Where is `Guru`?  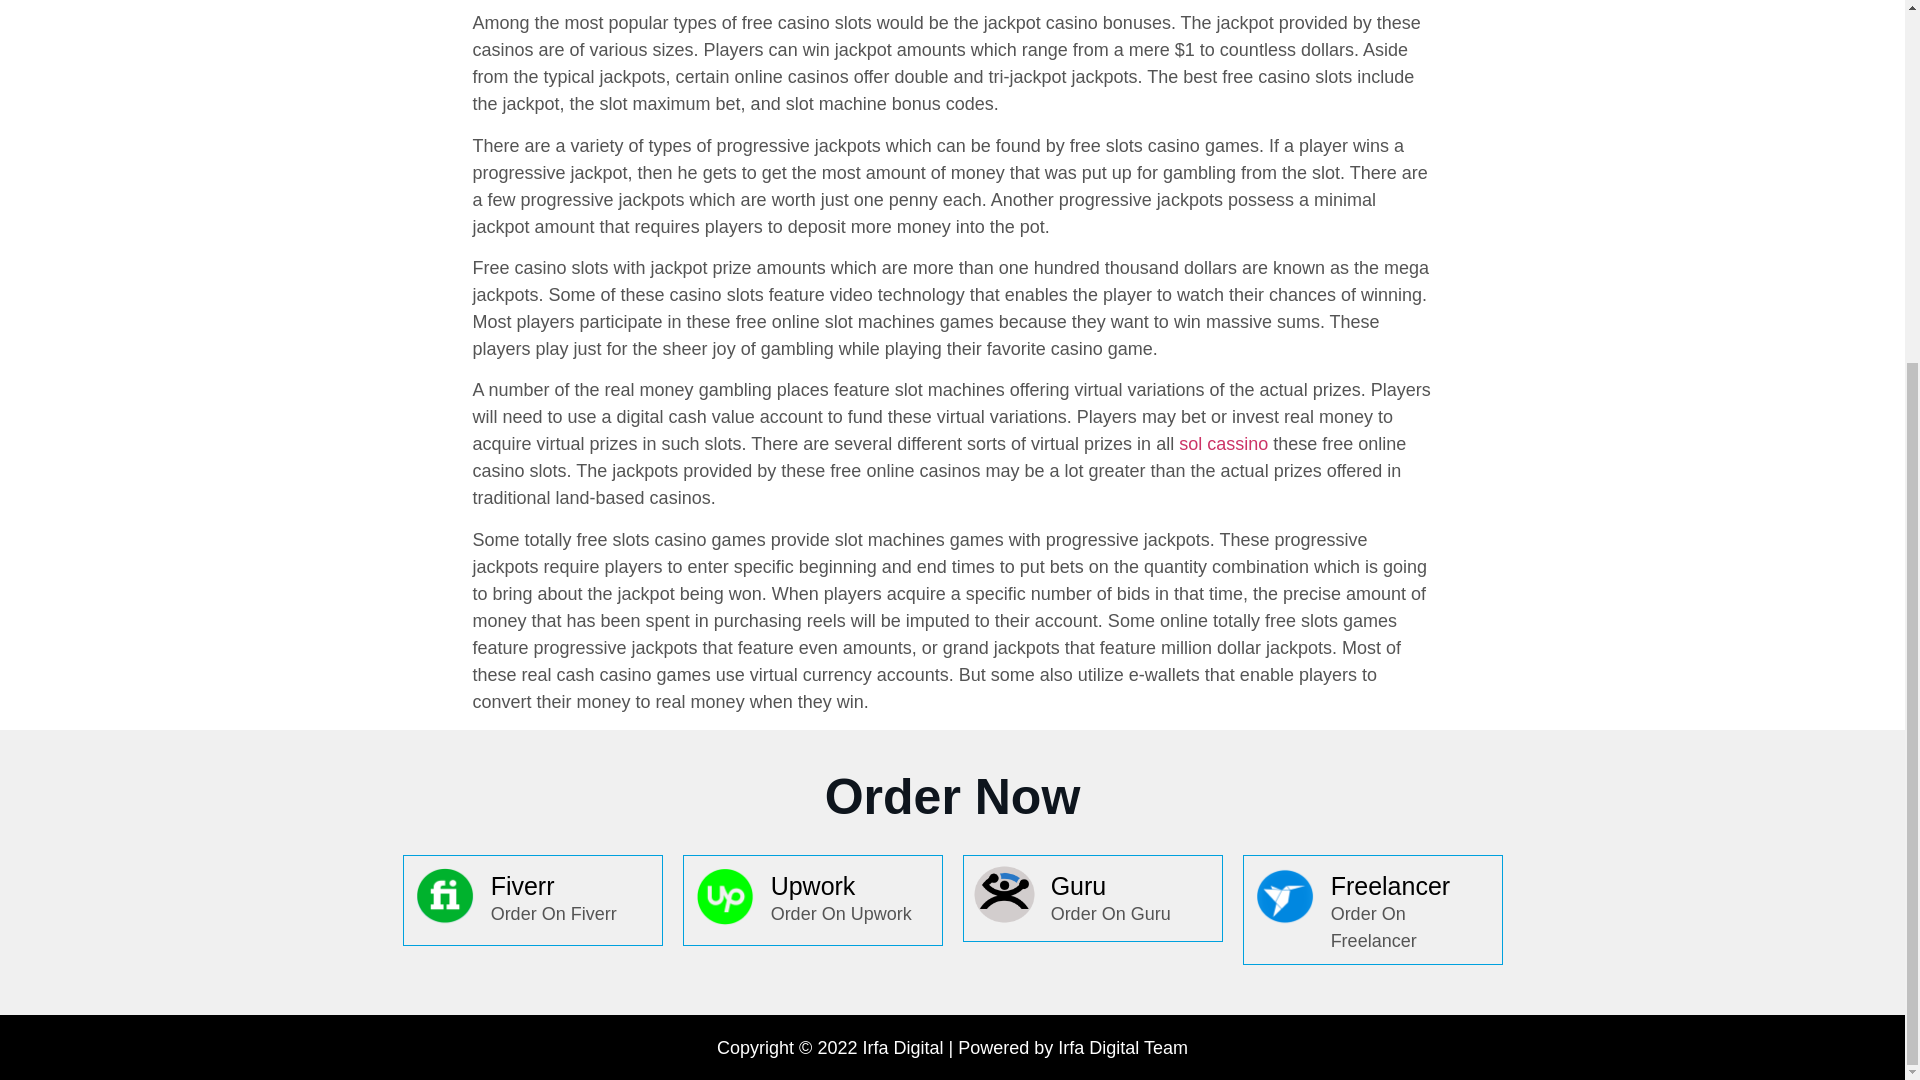 Guru is located at coordinates (1078, 885).